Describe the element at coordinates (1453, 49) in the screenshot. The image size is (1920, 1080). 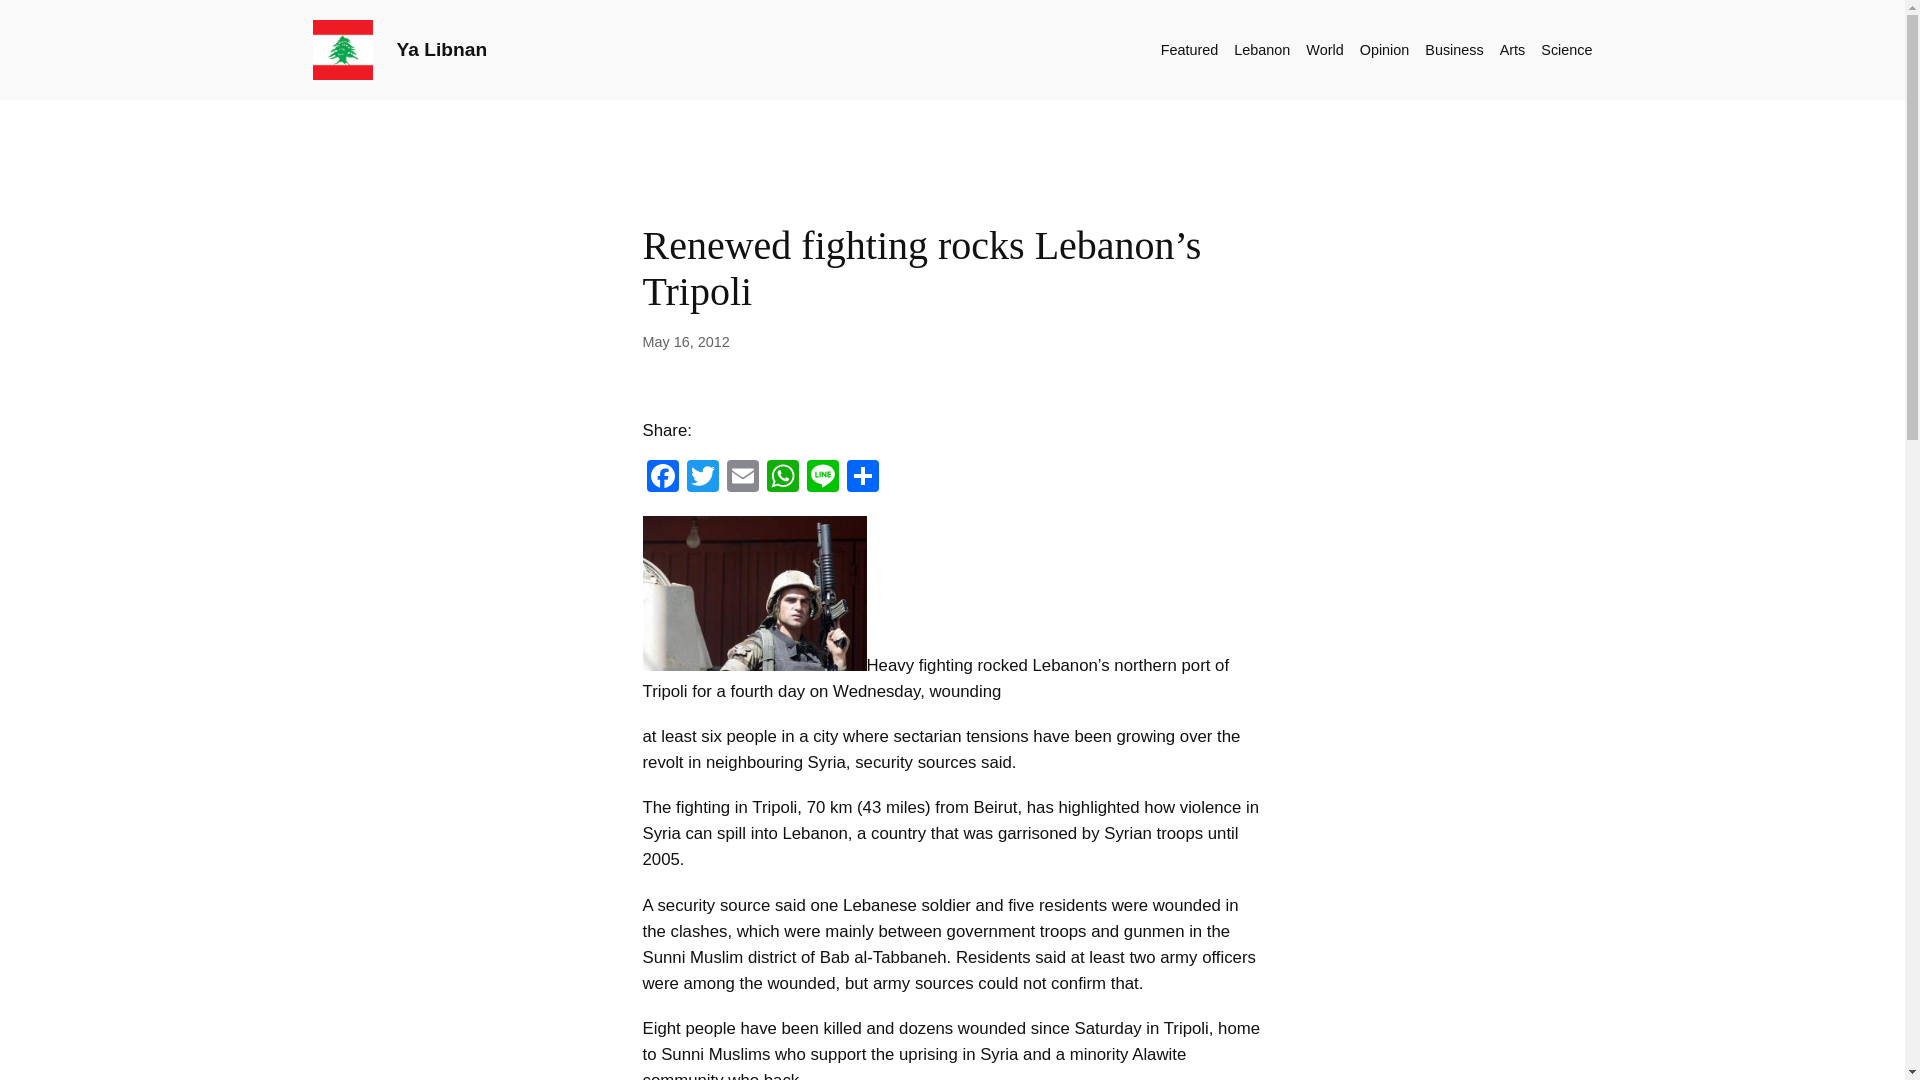
I see `Business` at that location.